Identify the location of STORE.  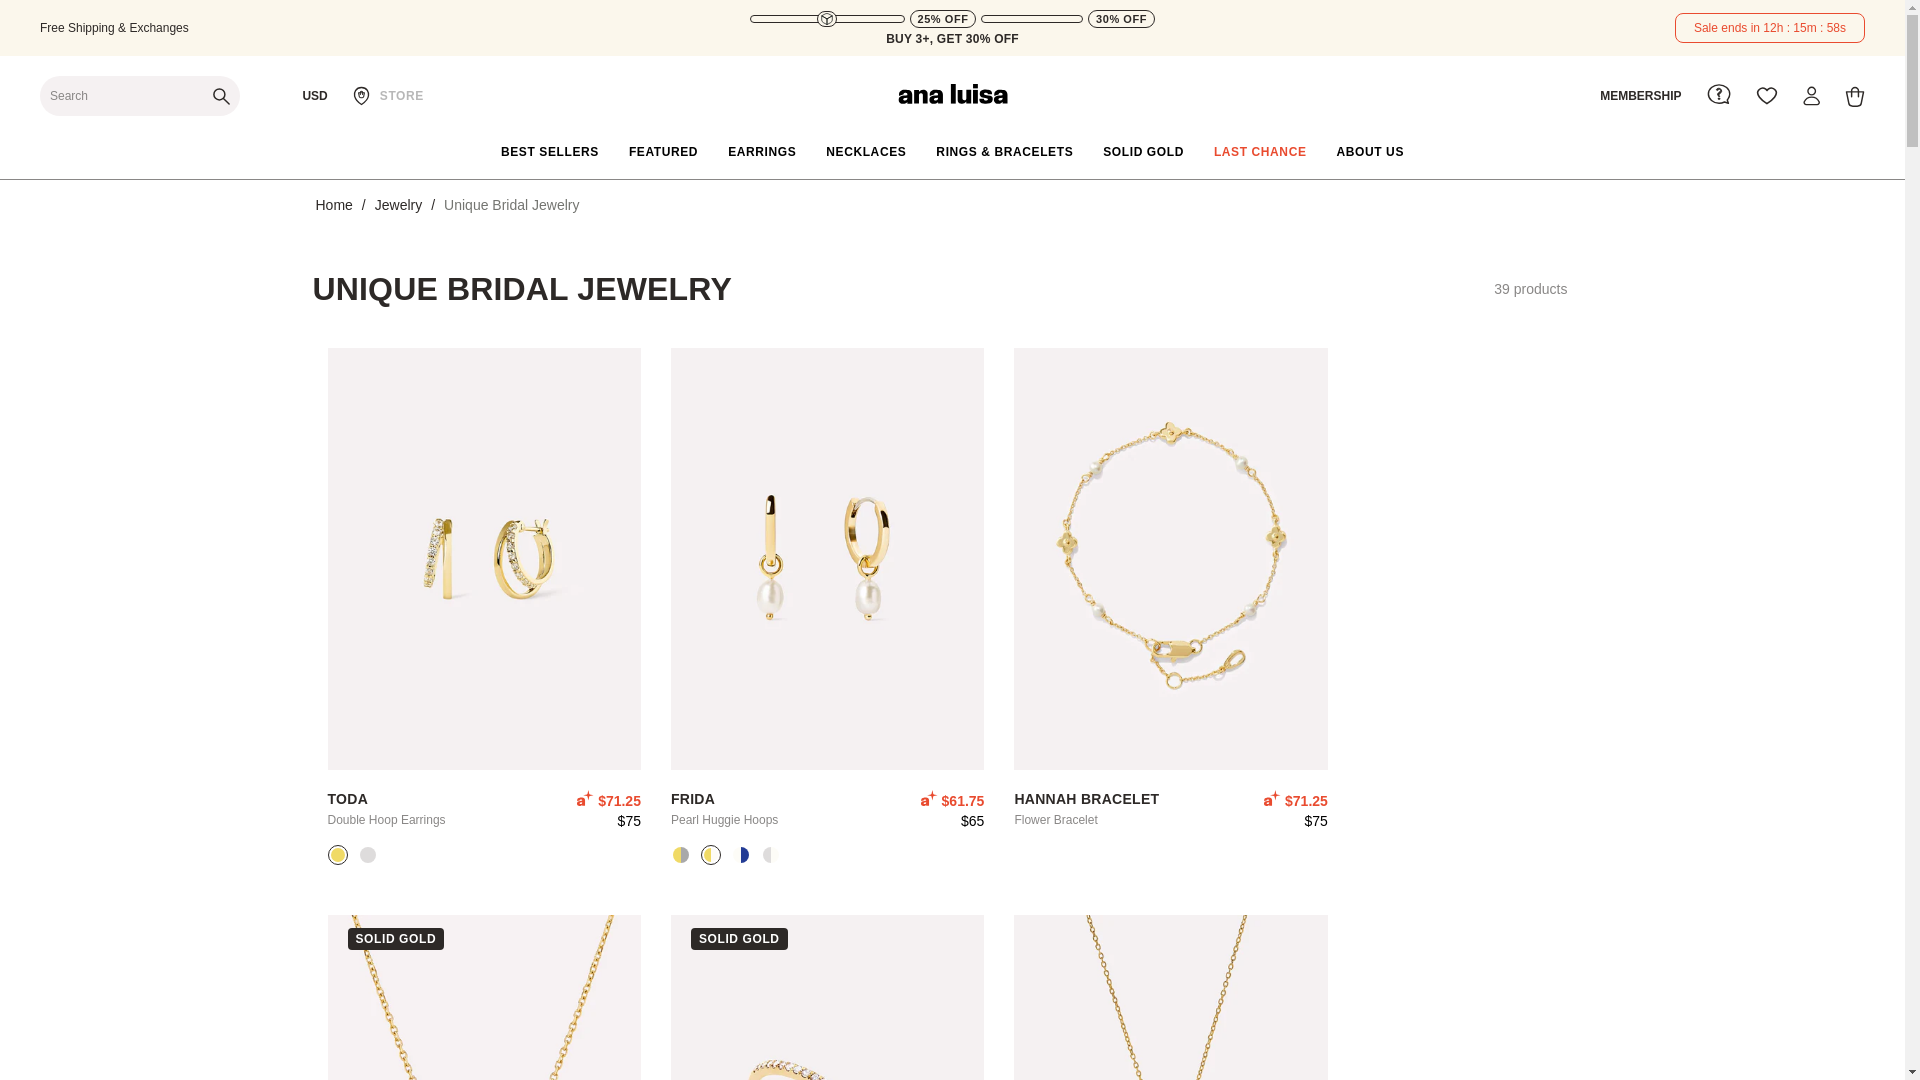
(388, 96).